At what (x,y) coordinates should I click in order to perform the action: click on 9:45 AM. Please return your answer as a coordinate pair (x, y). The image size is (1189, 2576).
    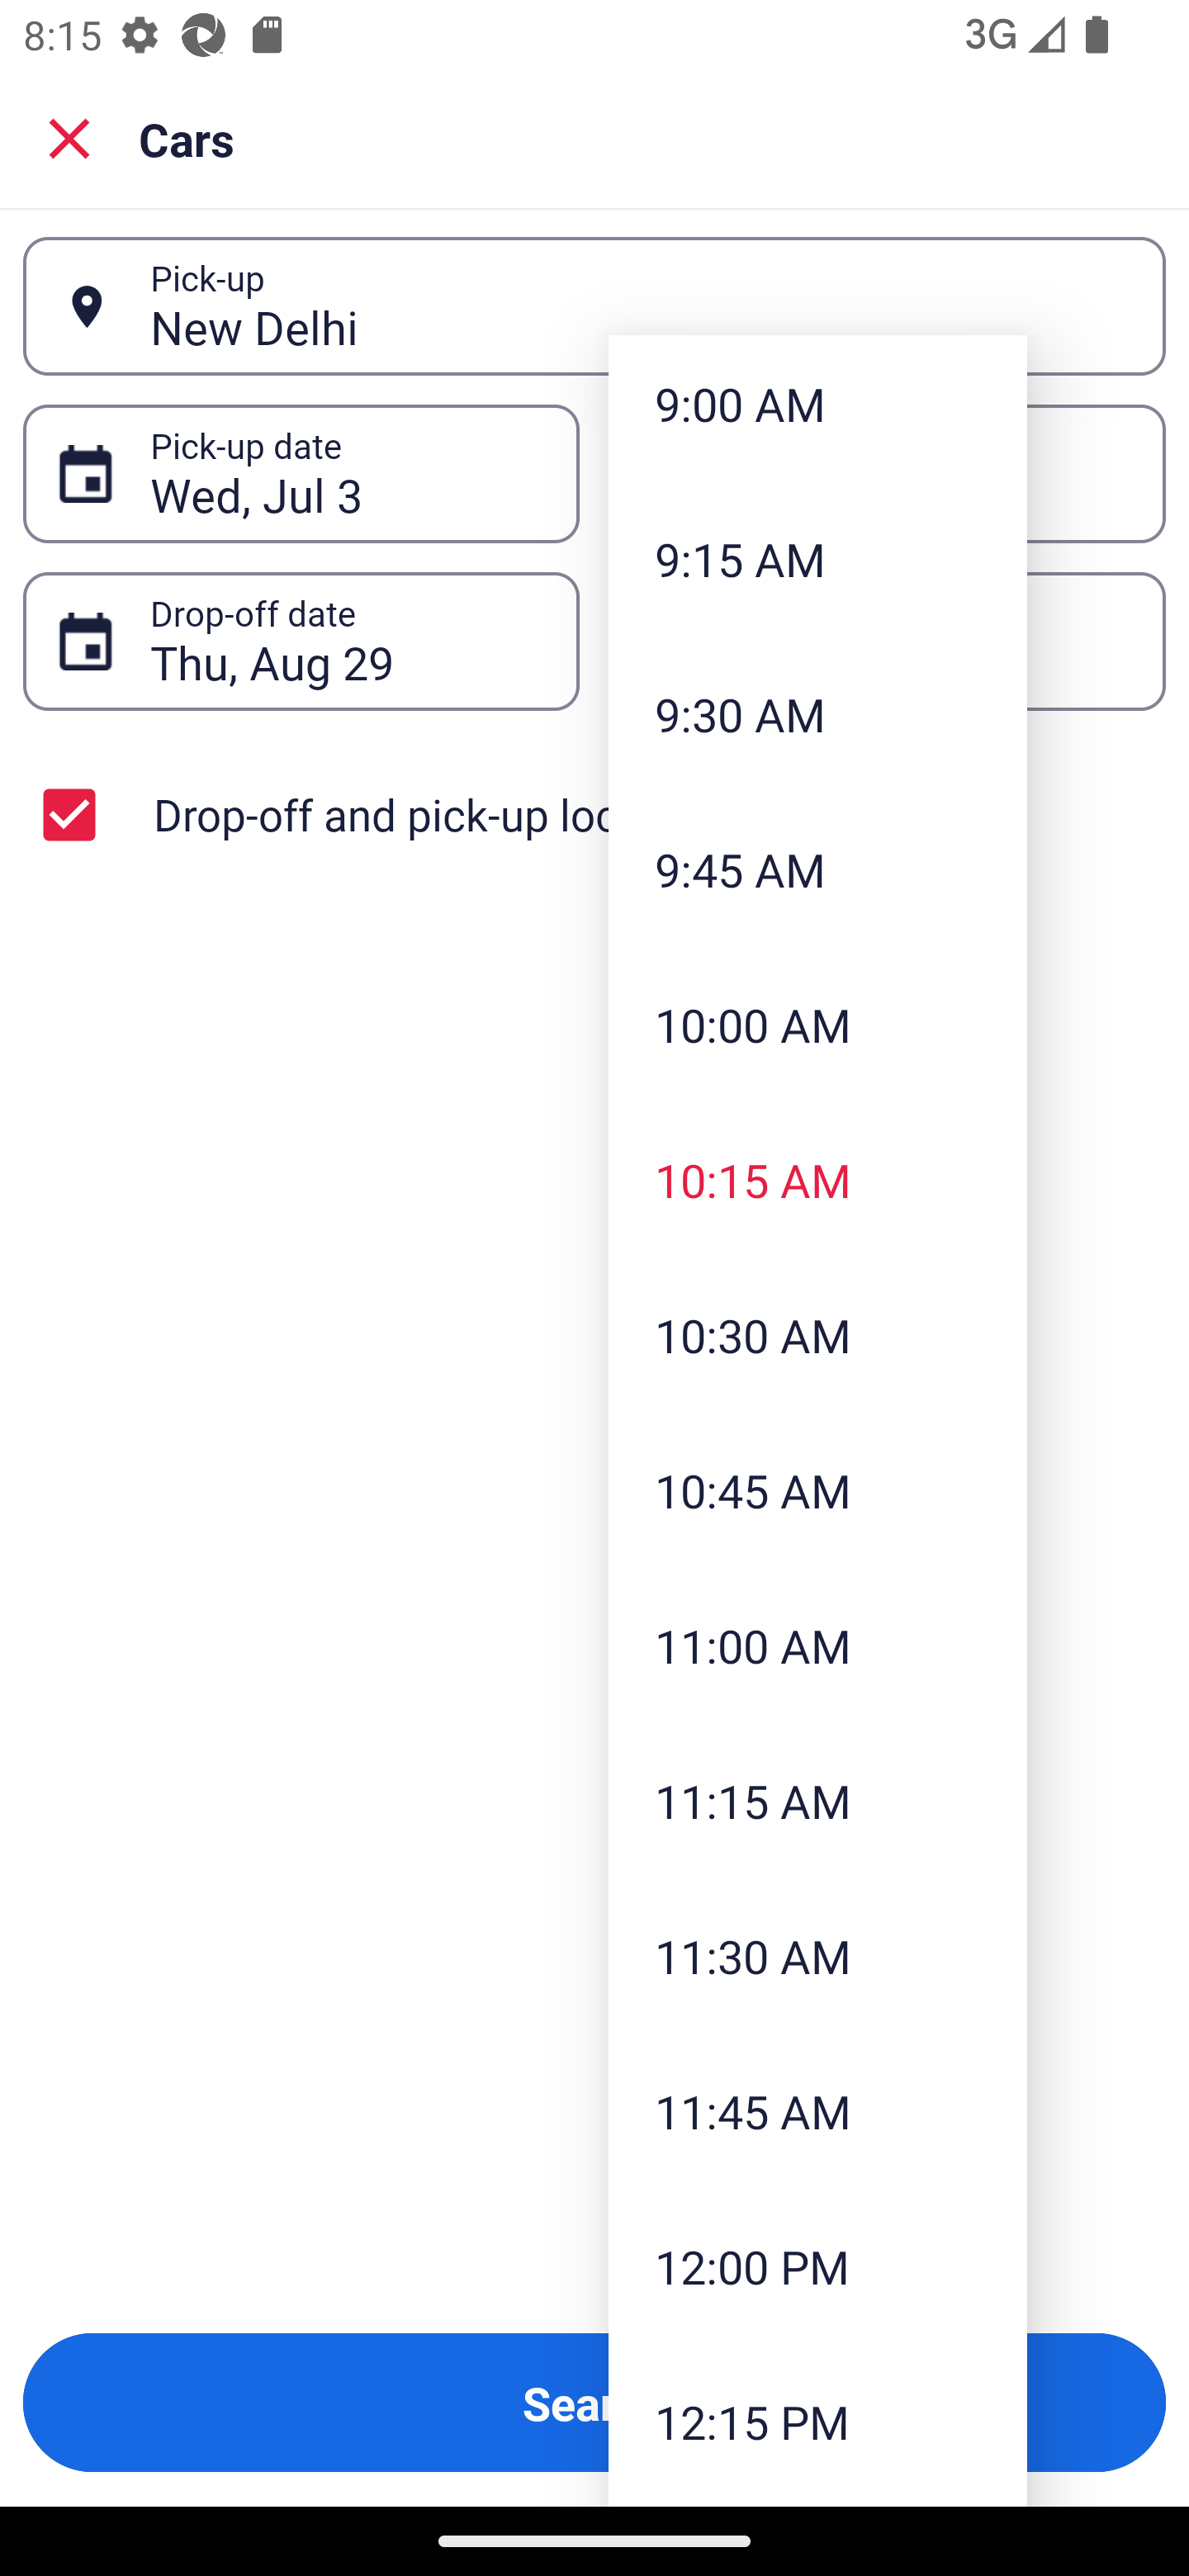
    Looking at the image, I should click on (817, 869).